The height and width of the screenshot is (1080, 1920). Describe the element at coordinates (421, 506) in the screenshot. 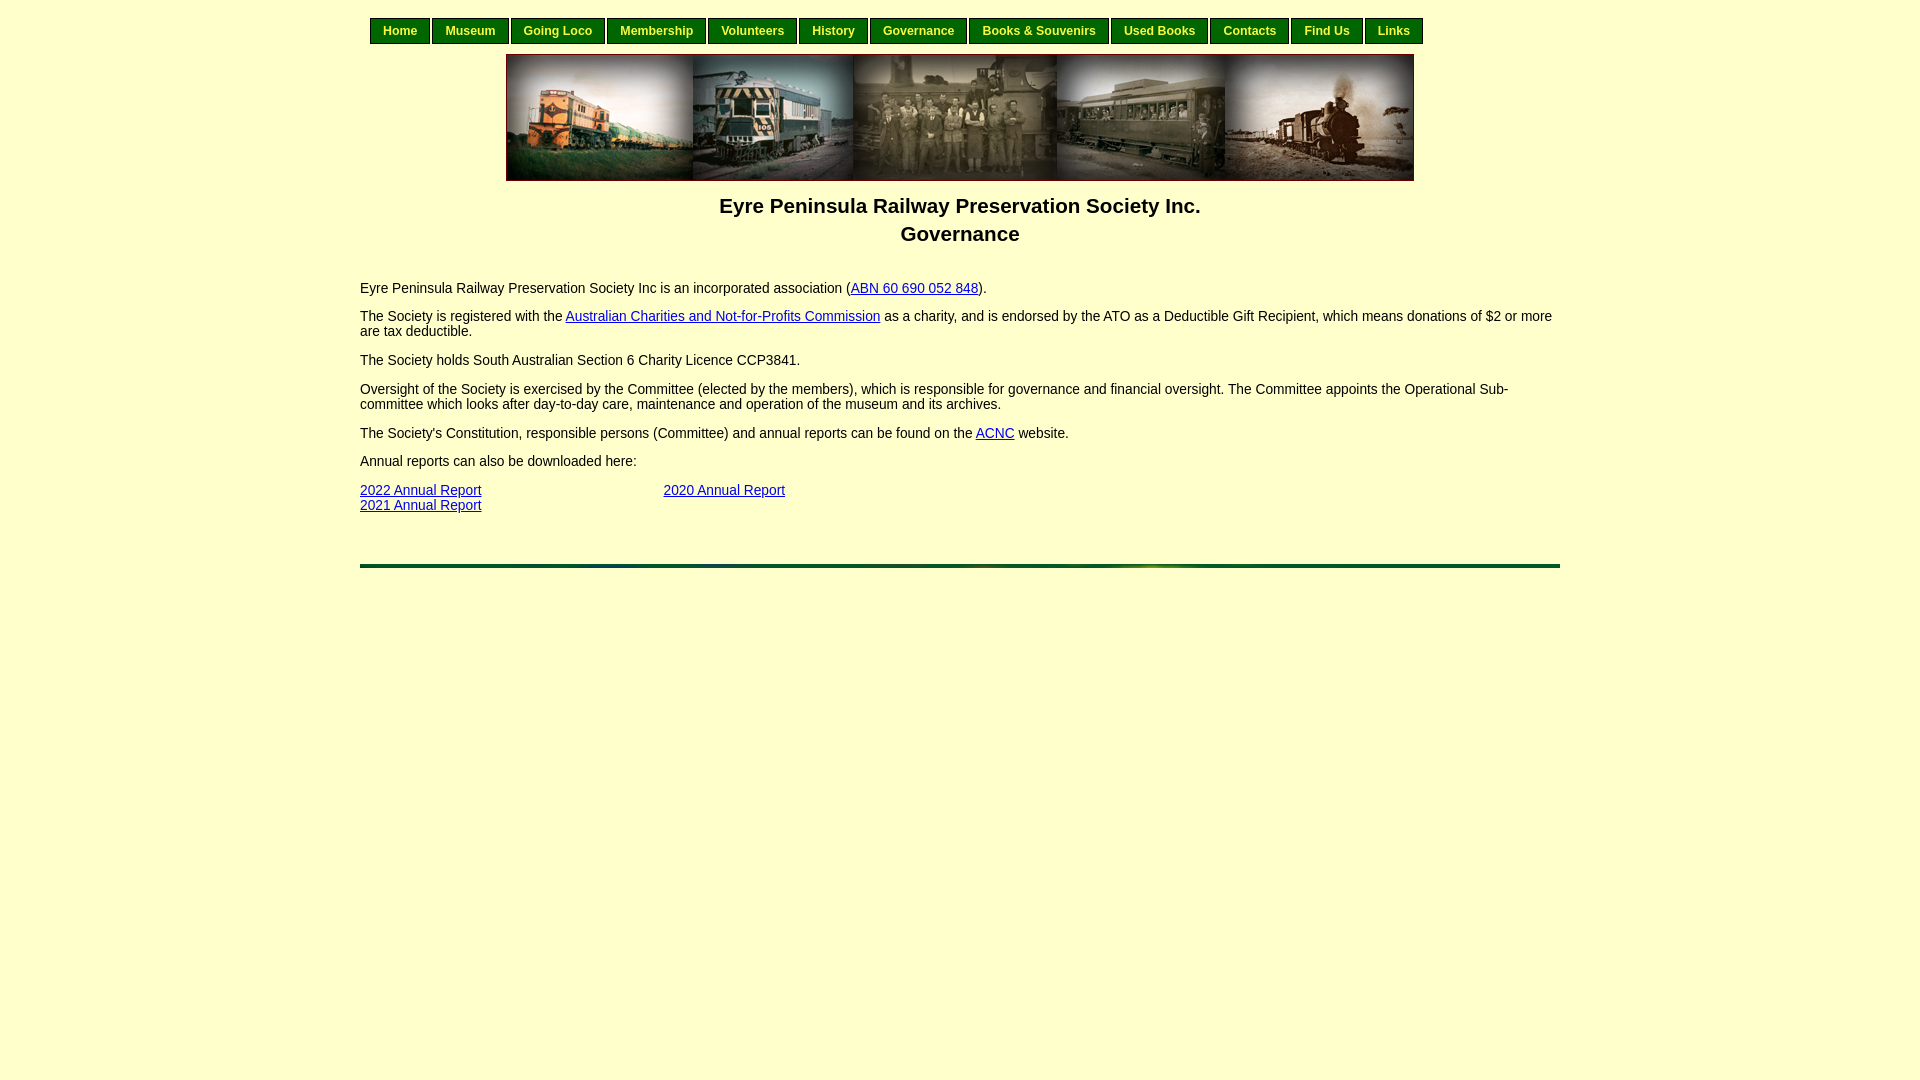

I see `2021 Annual Report` at that location.